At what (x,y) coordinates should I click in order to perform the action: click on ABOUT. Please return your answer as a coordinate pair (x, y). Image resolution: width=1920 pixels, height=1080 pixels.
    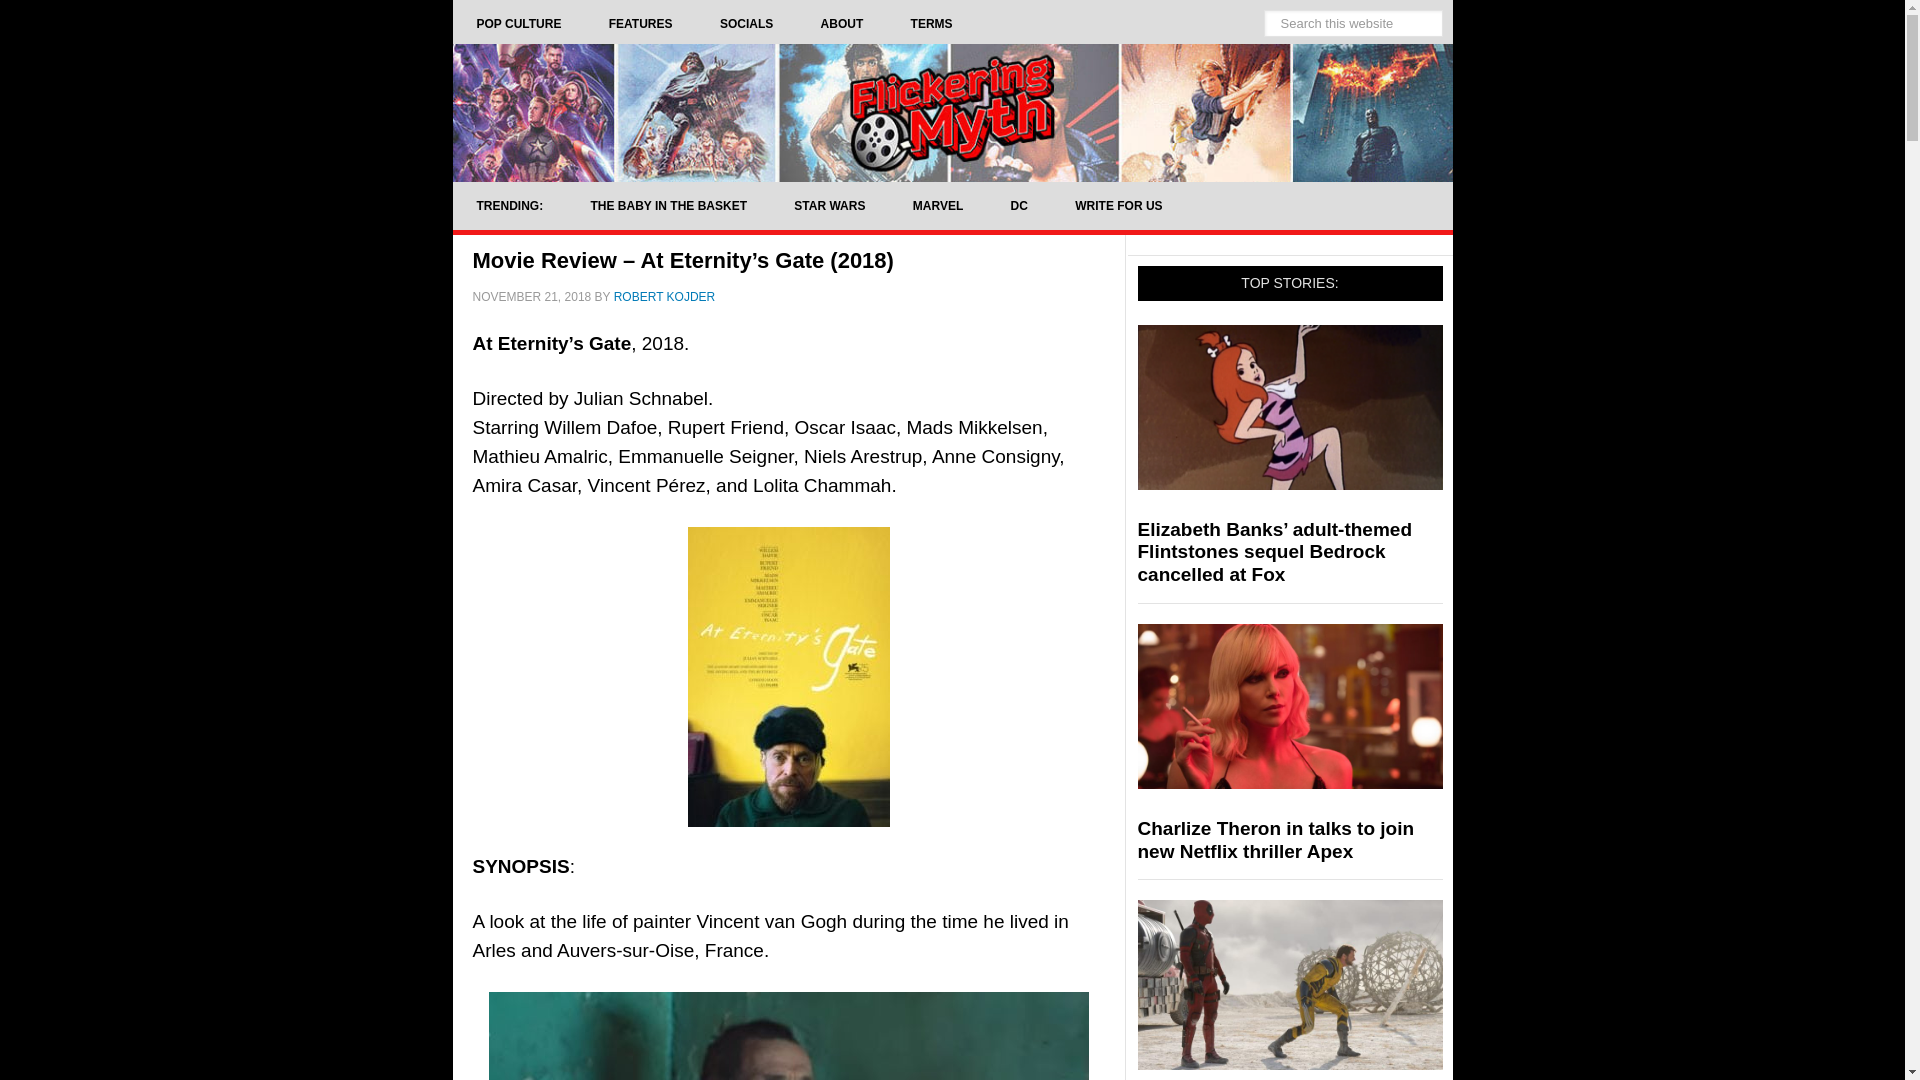
    Looking at the image, I should click on (842, 24).